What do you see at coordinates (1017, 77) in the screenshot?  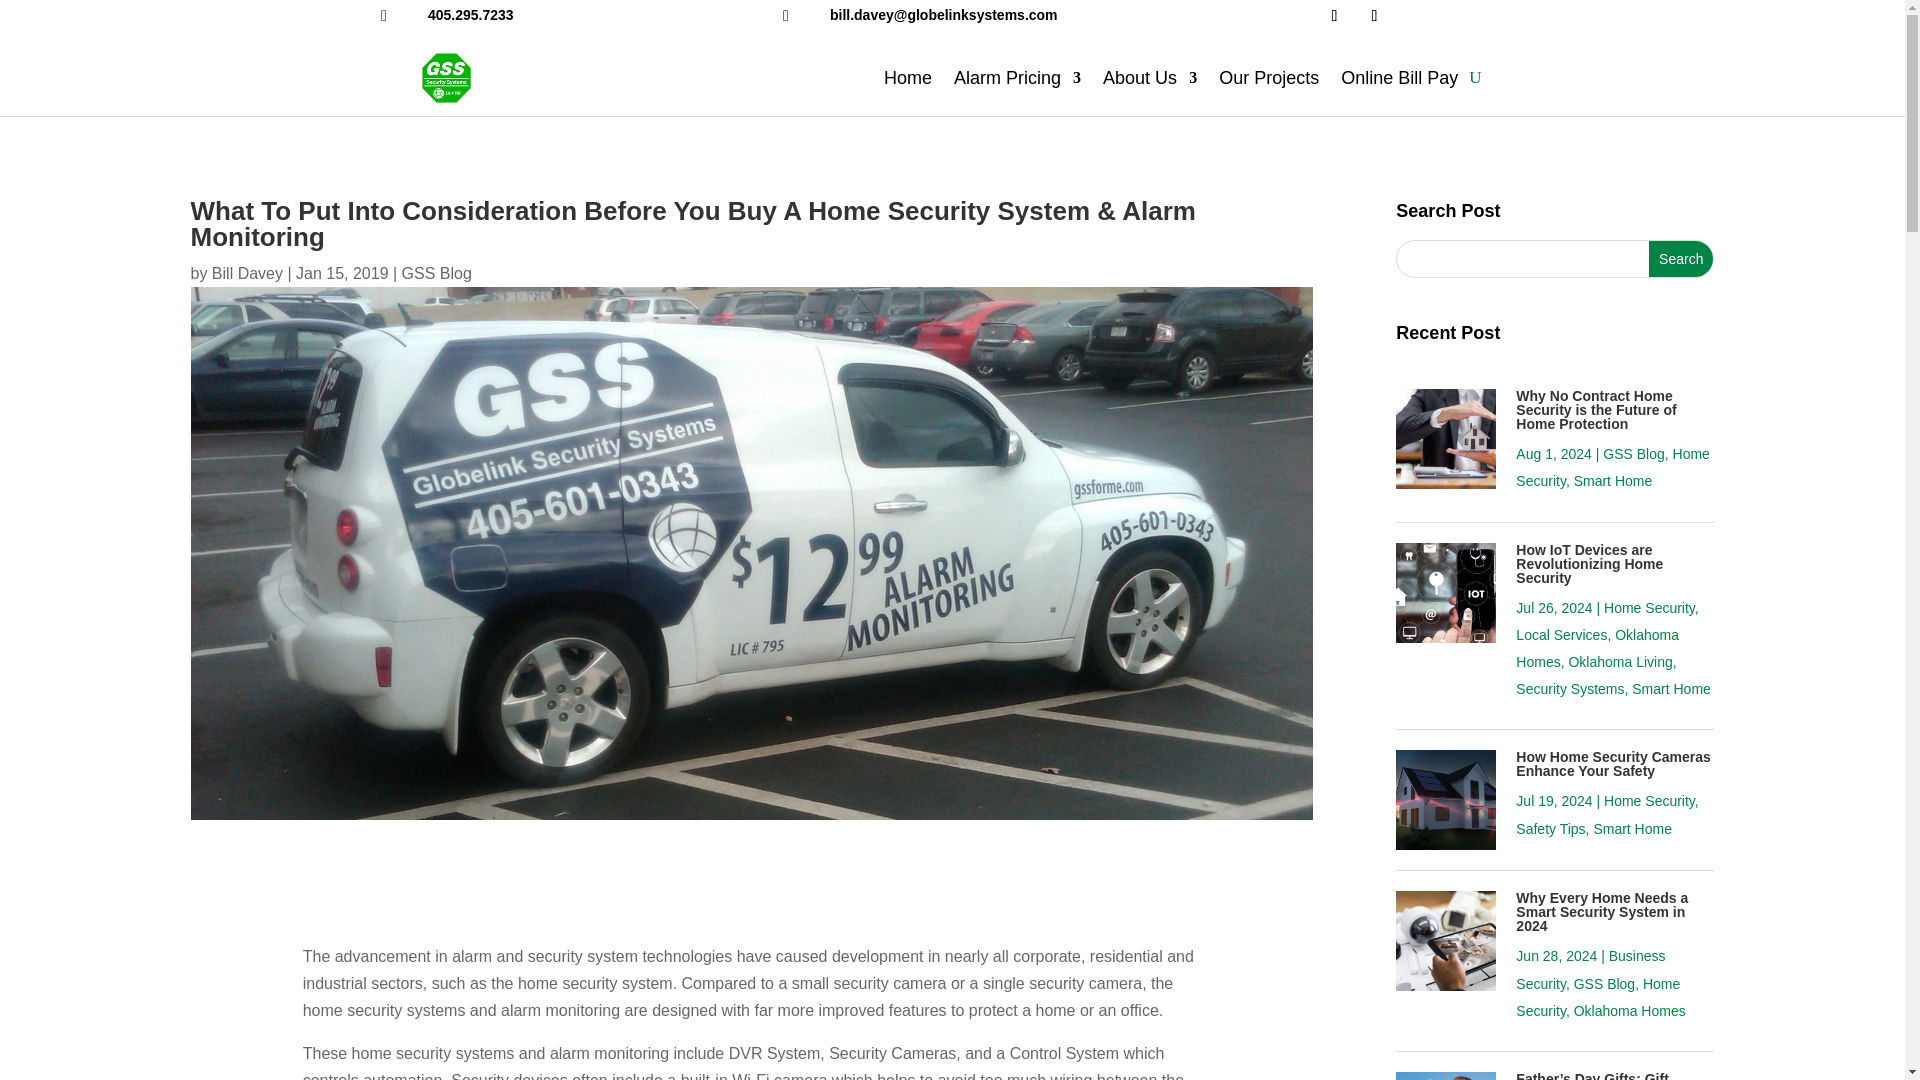 I see `Alarm Pricing` at bounding box center [1017, 77].